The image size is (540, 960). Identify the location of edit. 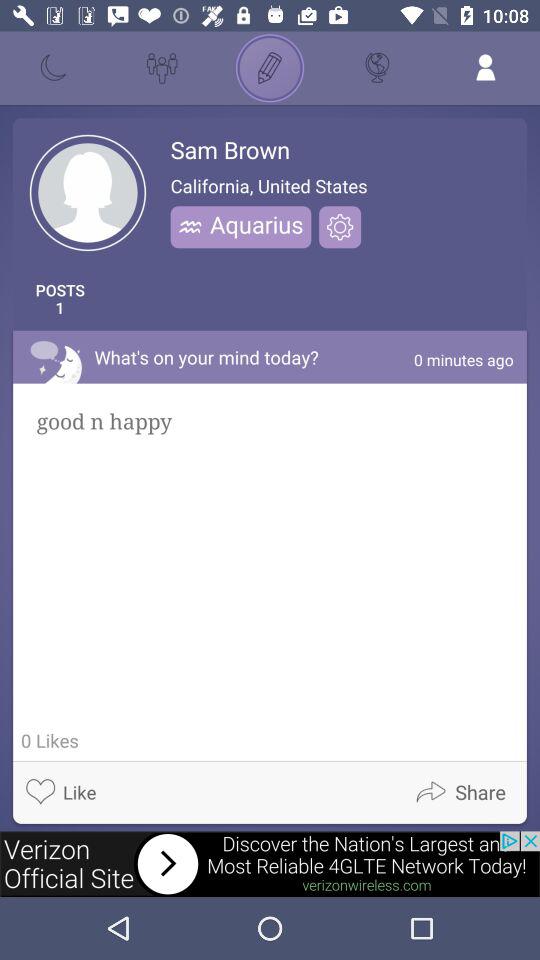
(270, 68).